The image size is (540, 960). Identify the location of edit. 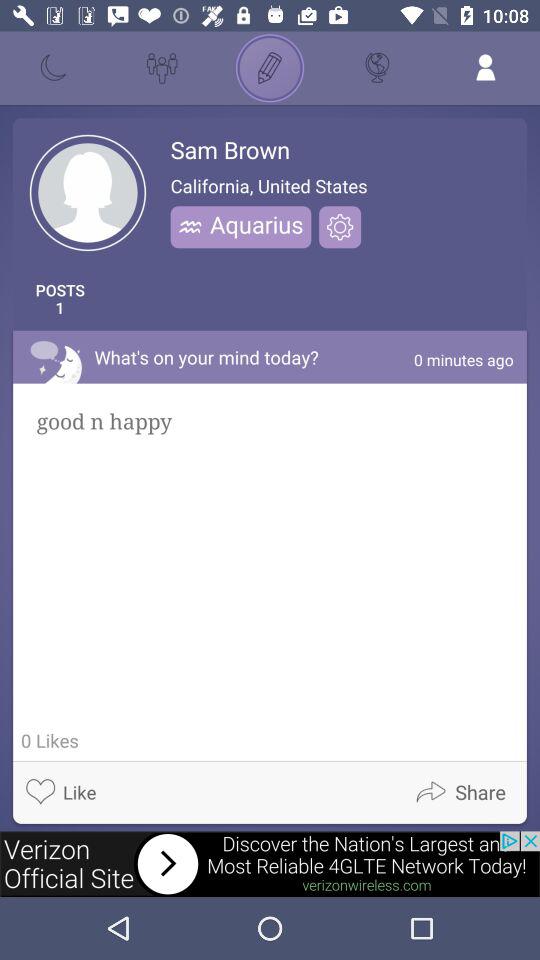
(270, 68).